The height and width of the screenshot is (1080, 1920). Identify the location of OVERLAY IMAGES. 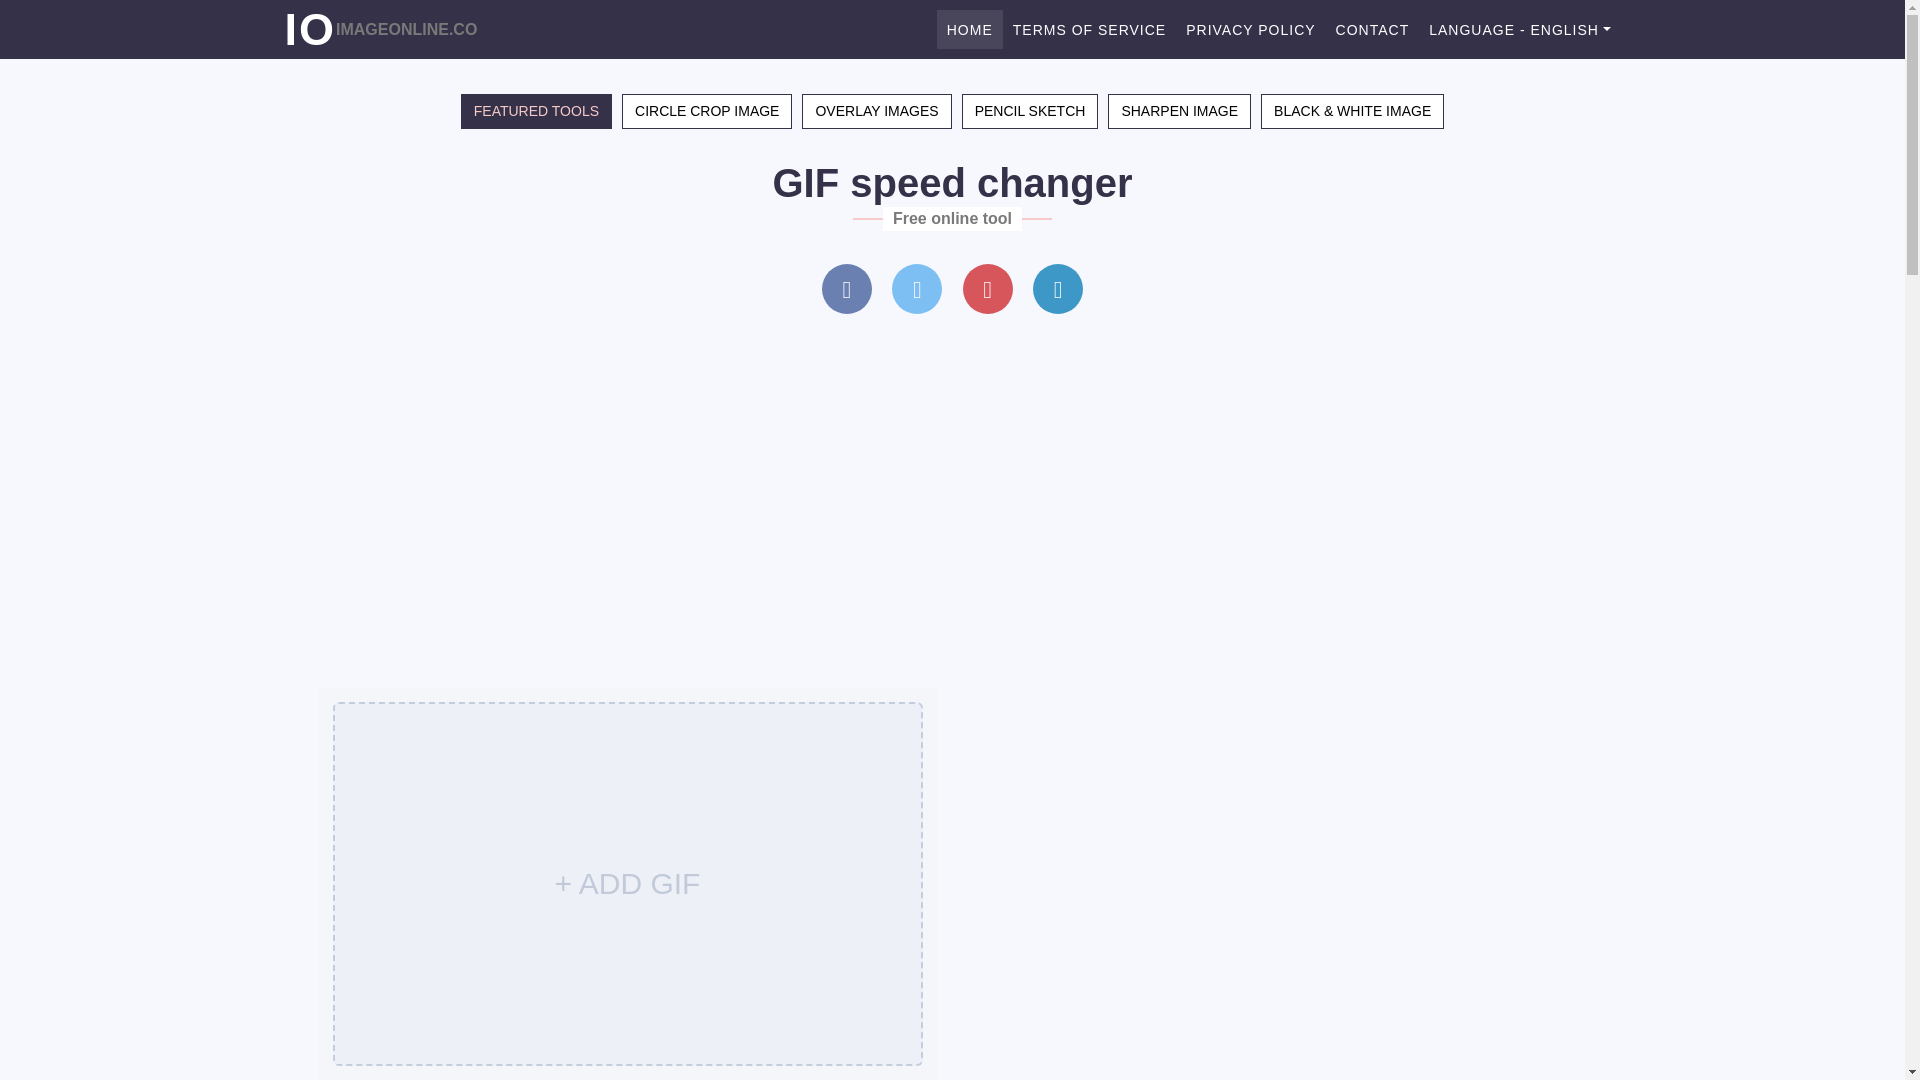
(876, 110).